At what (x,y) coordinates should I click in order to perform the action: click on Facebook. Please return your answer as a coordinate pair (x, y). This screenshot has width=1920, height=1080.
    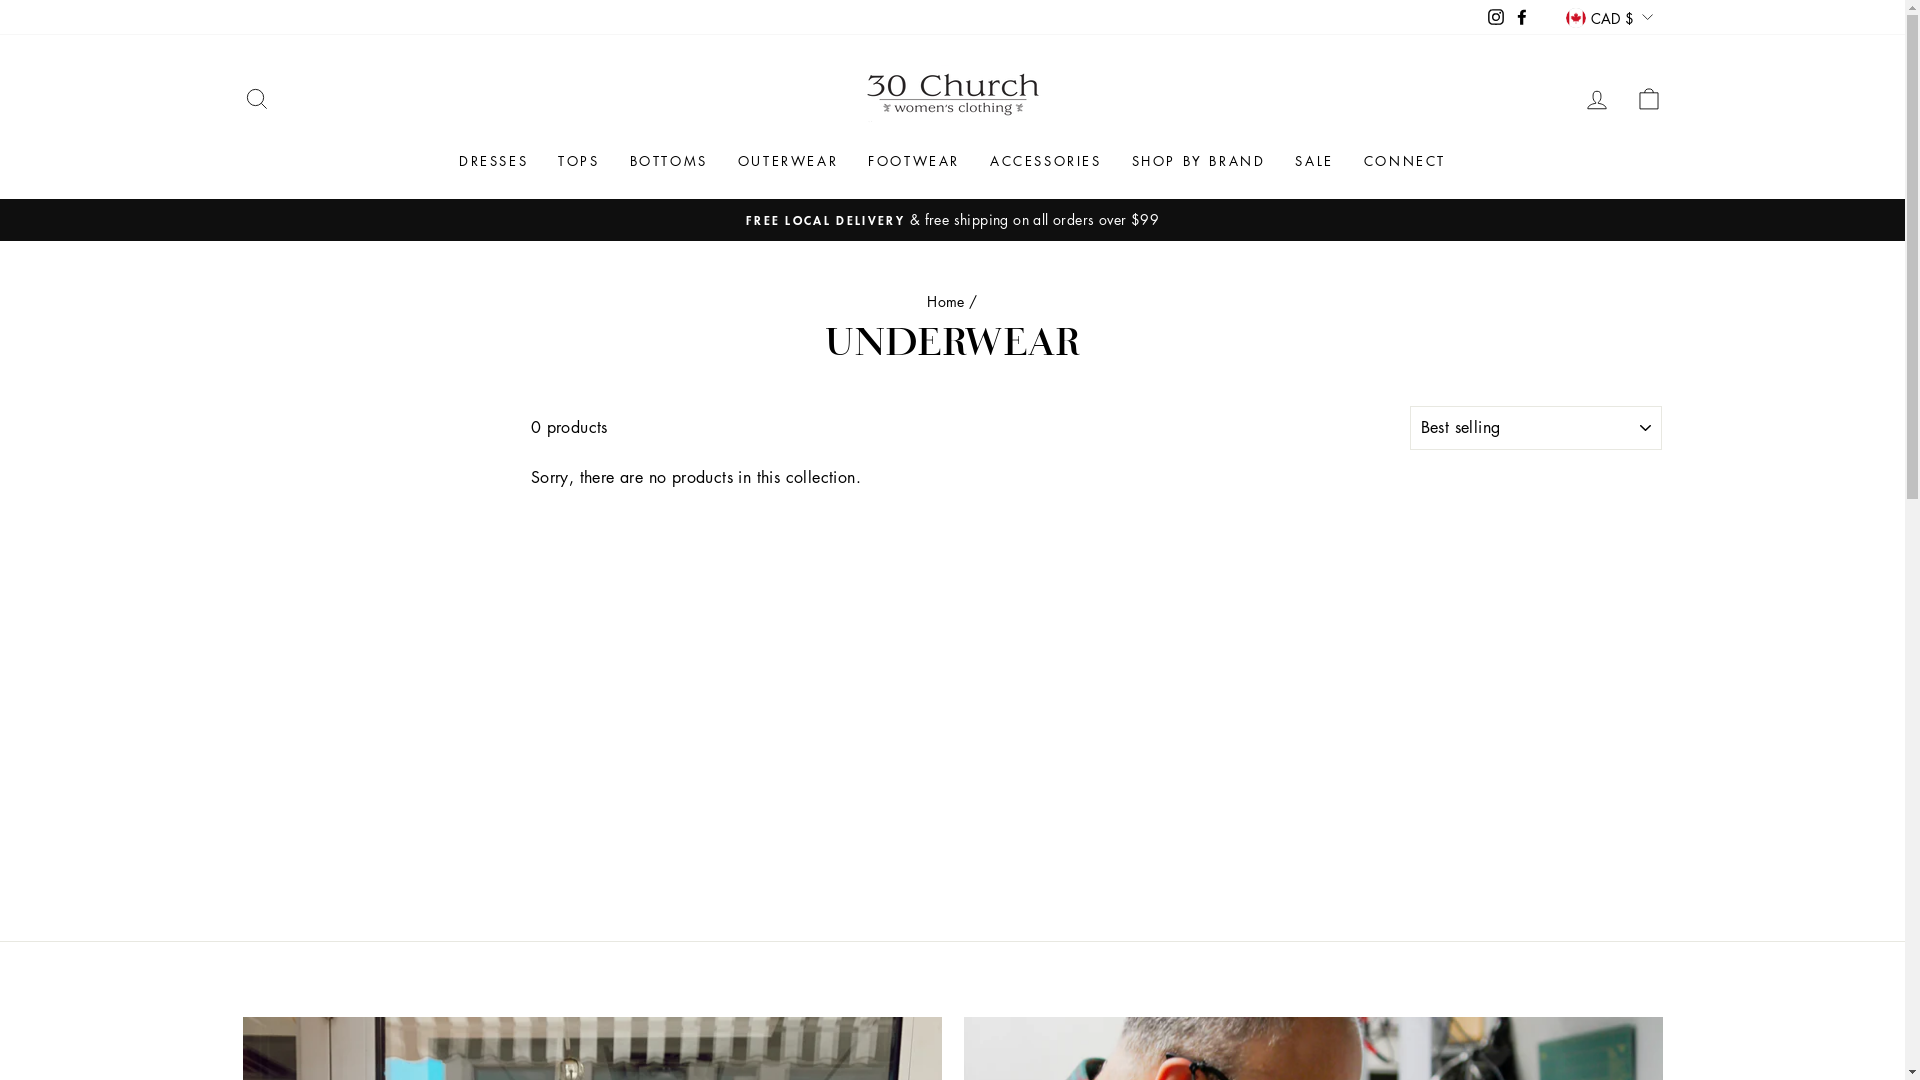
    Looking at the image, I should click on (1522, 17).